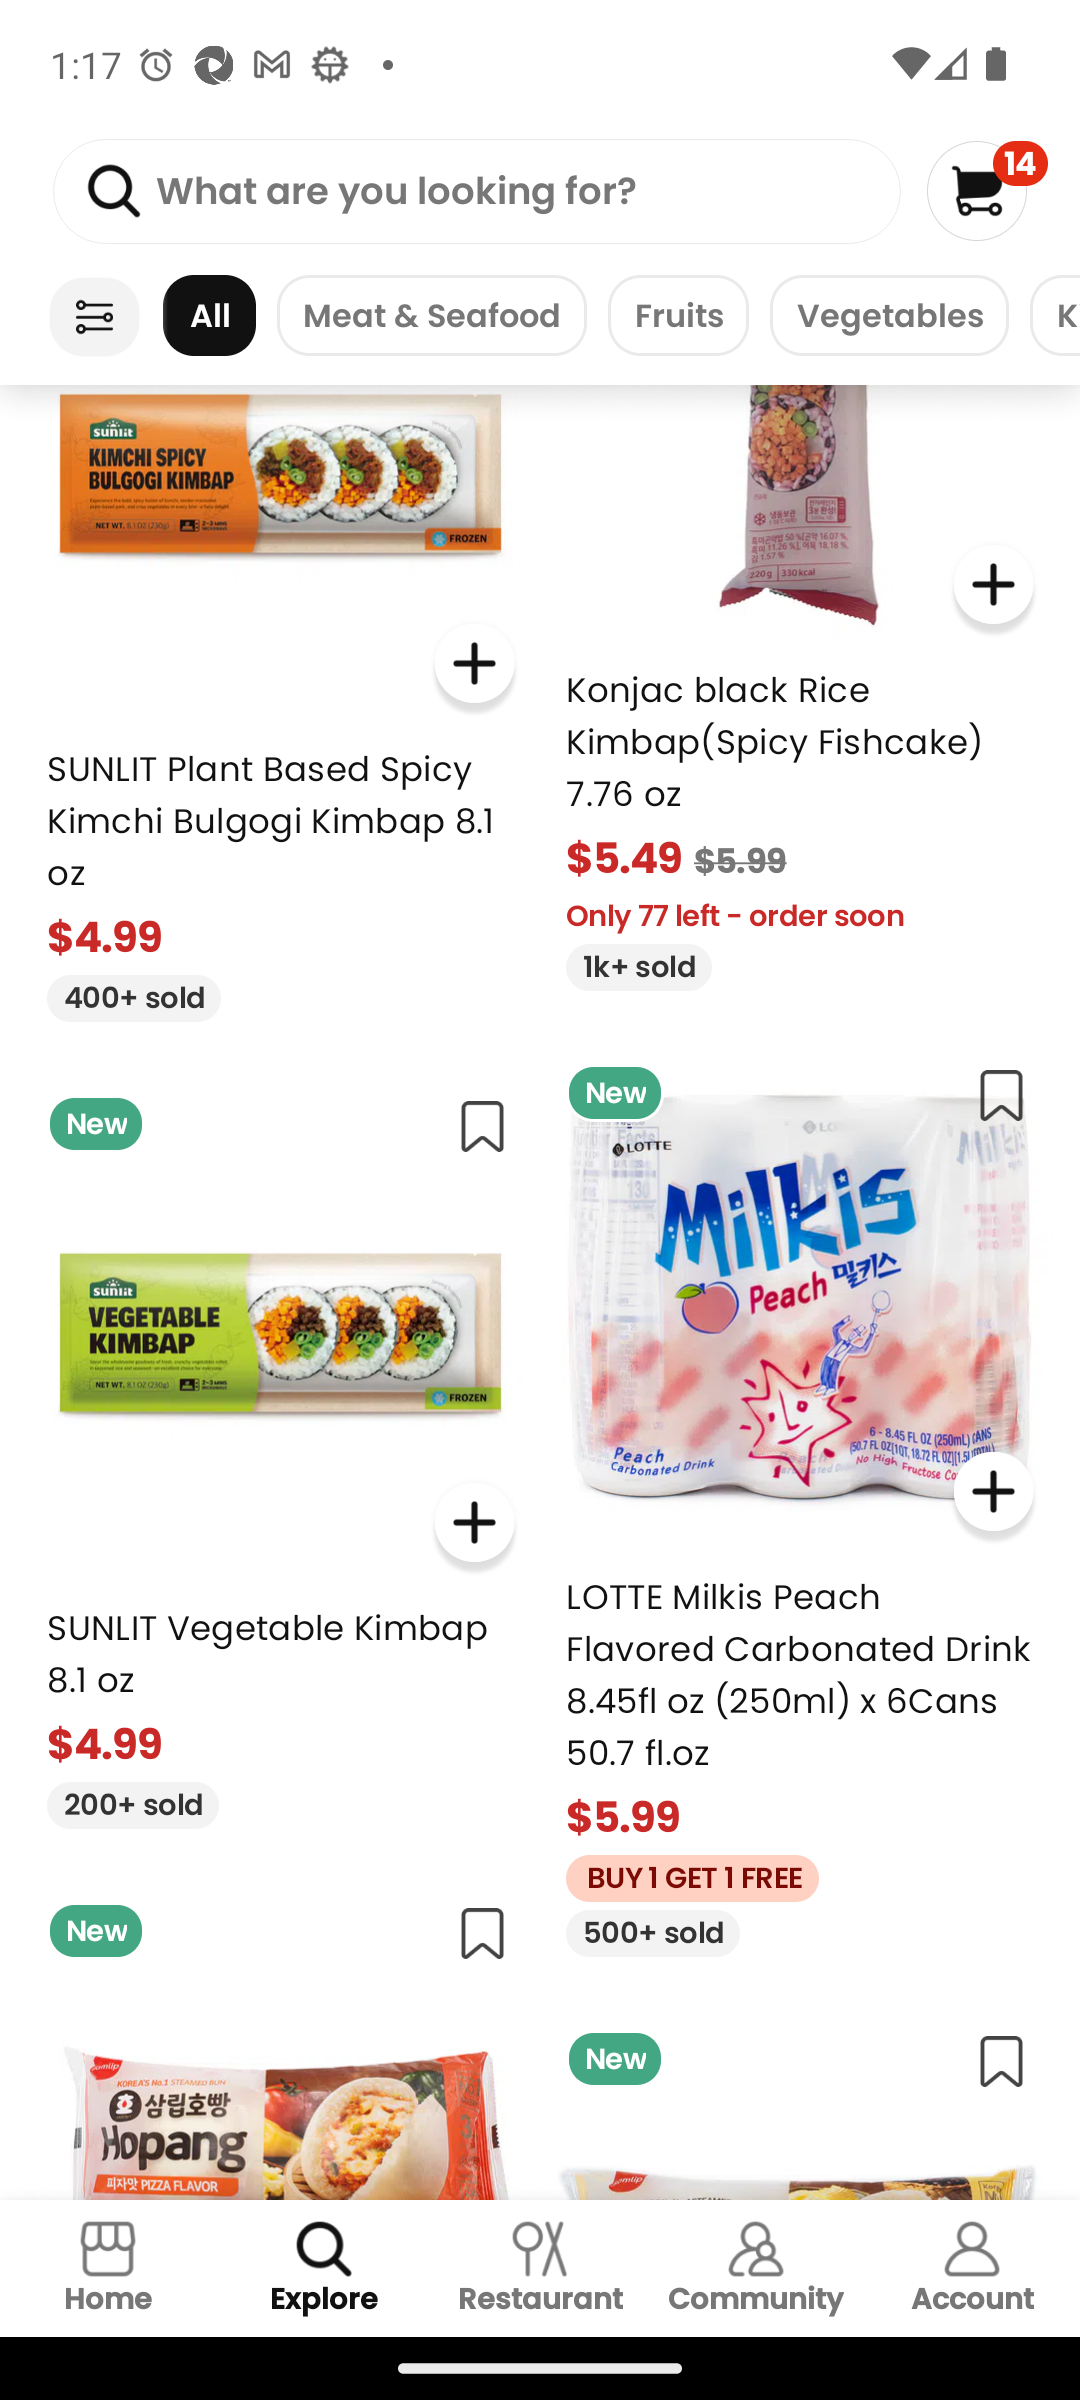 Image resolution: width=1080 pixels, height=2400 pixels. I want to click on Fruits, so click(678, 316).